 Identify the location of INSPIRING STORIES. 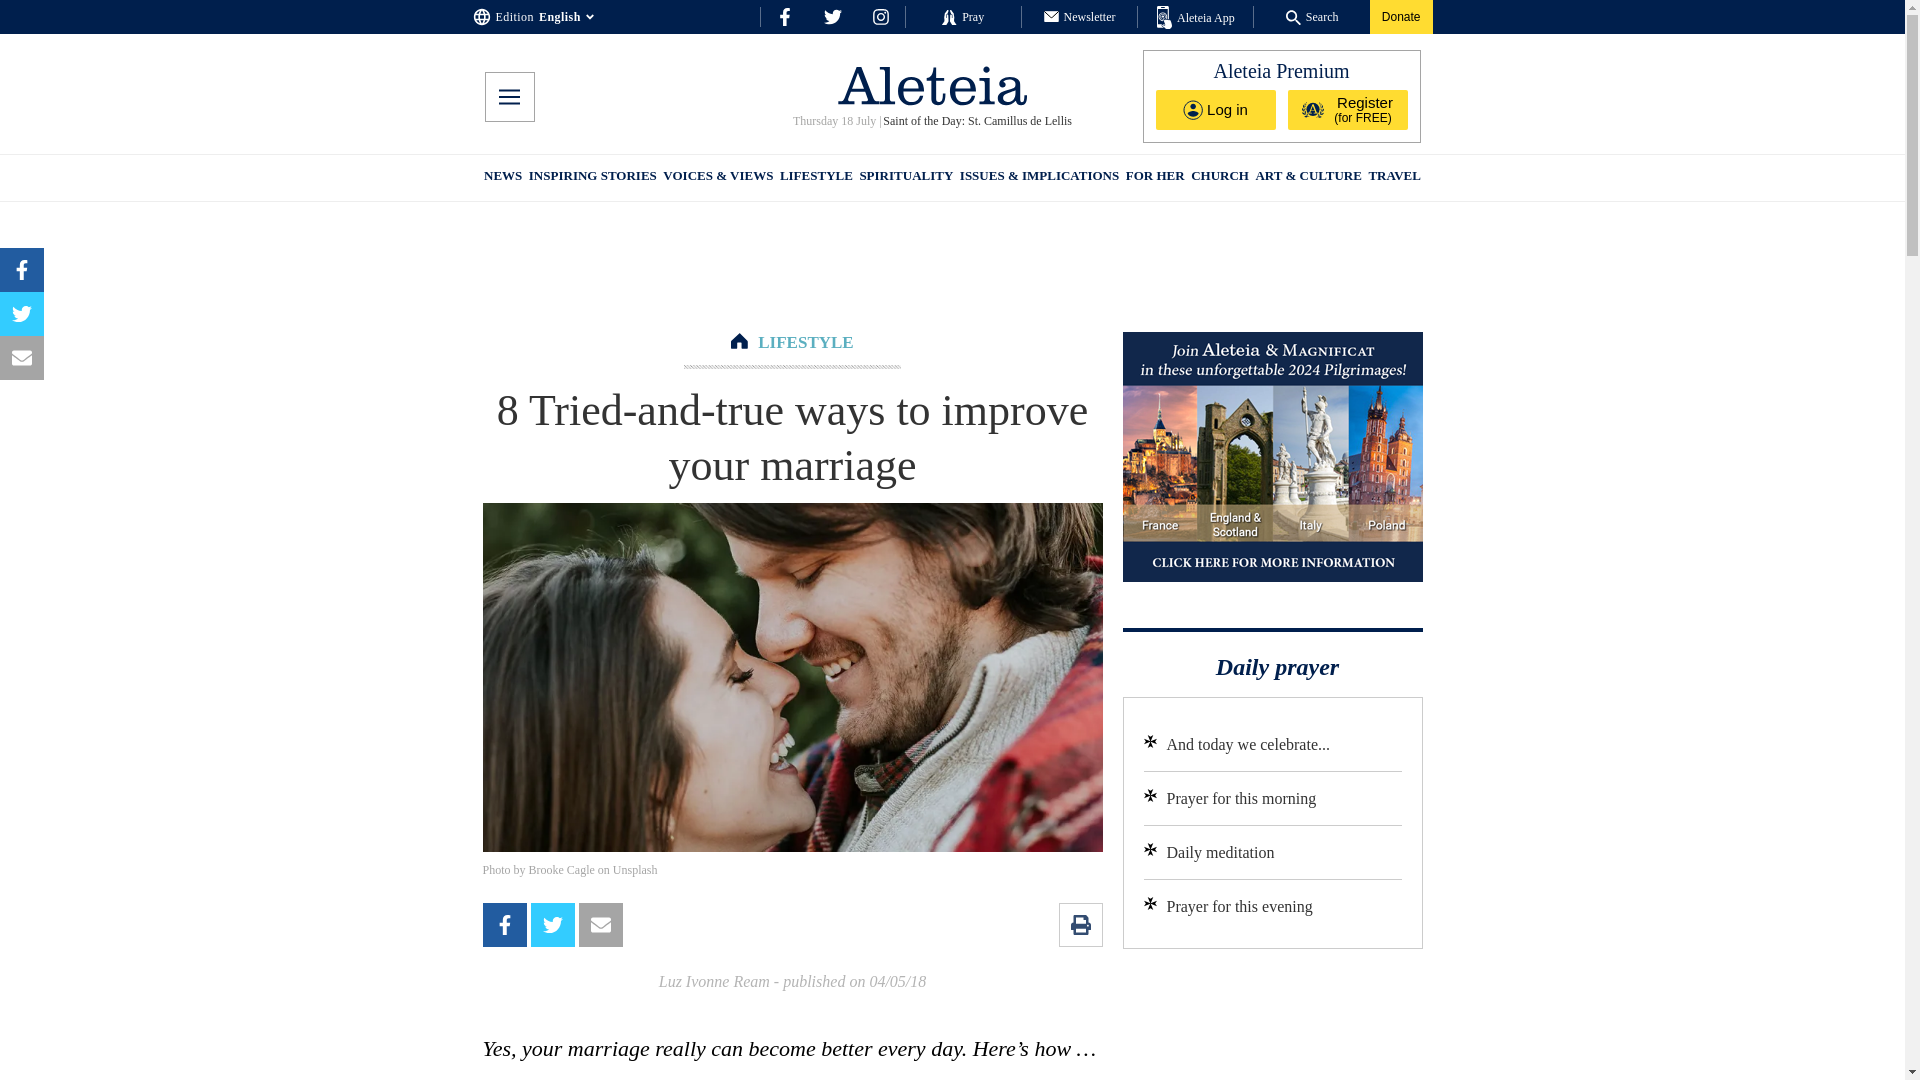
(592, 178).